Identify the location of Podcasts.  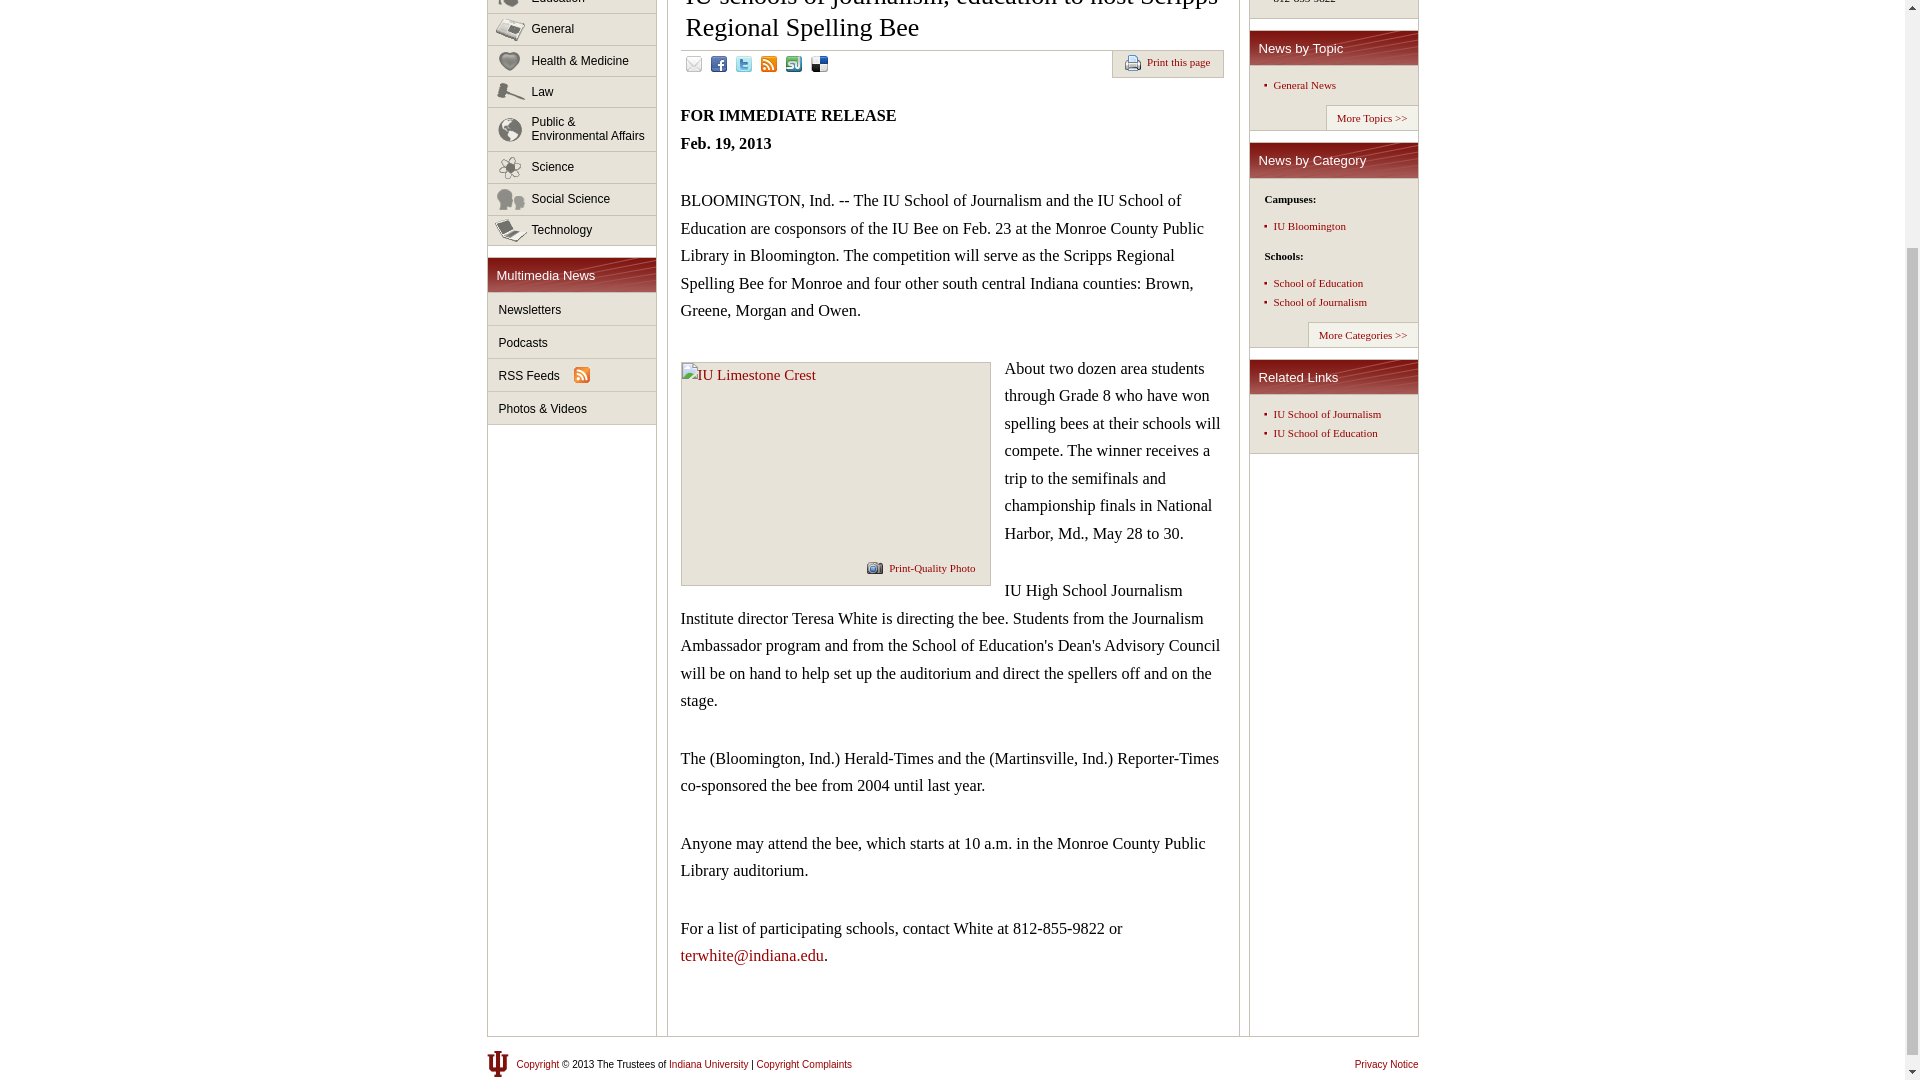
(572, 342).